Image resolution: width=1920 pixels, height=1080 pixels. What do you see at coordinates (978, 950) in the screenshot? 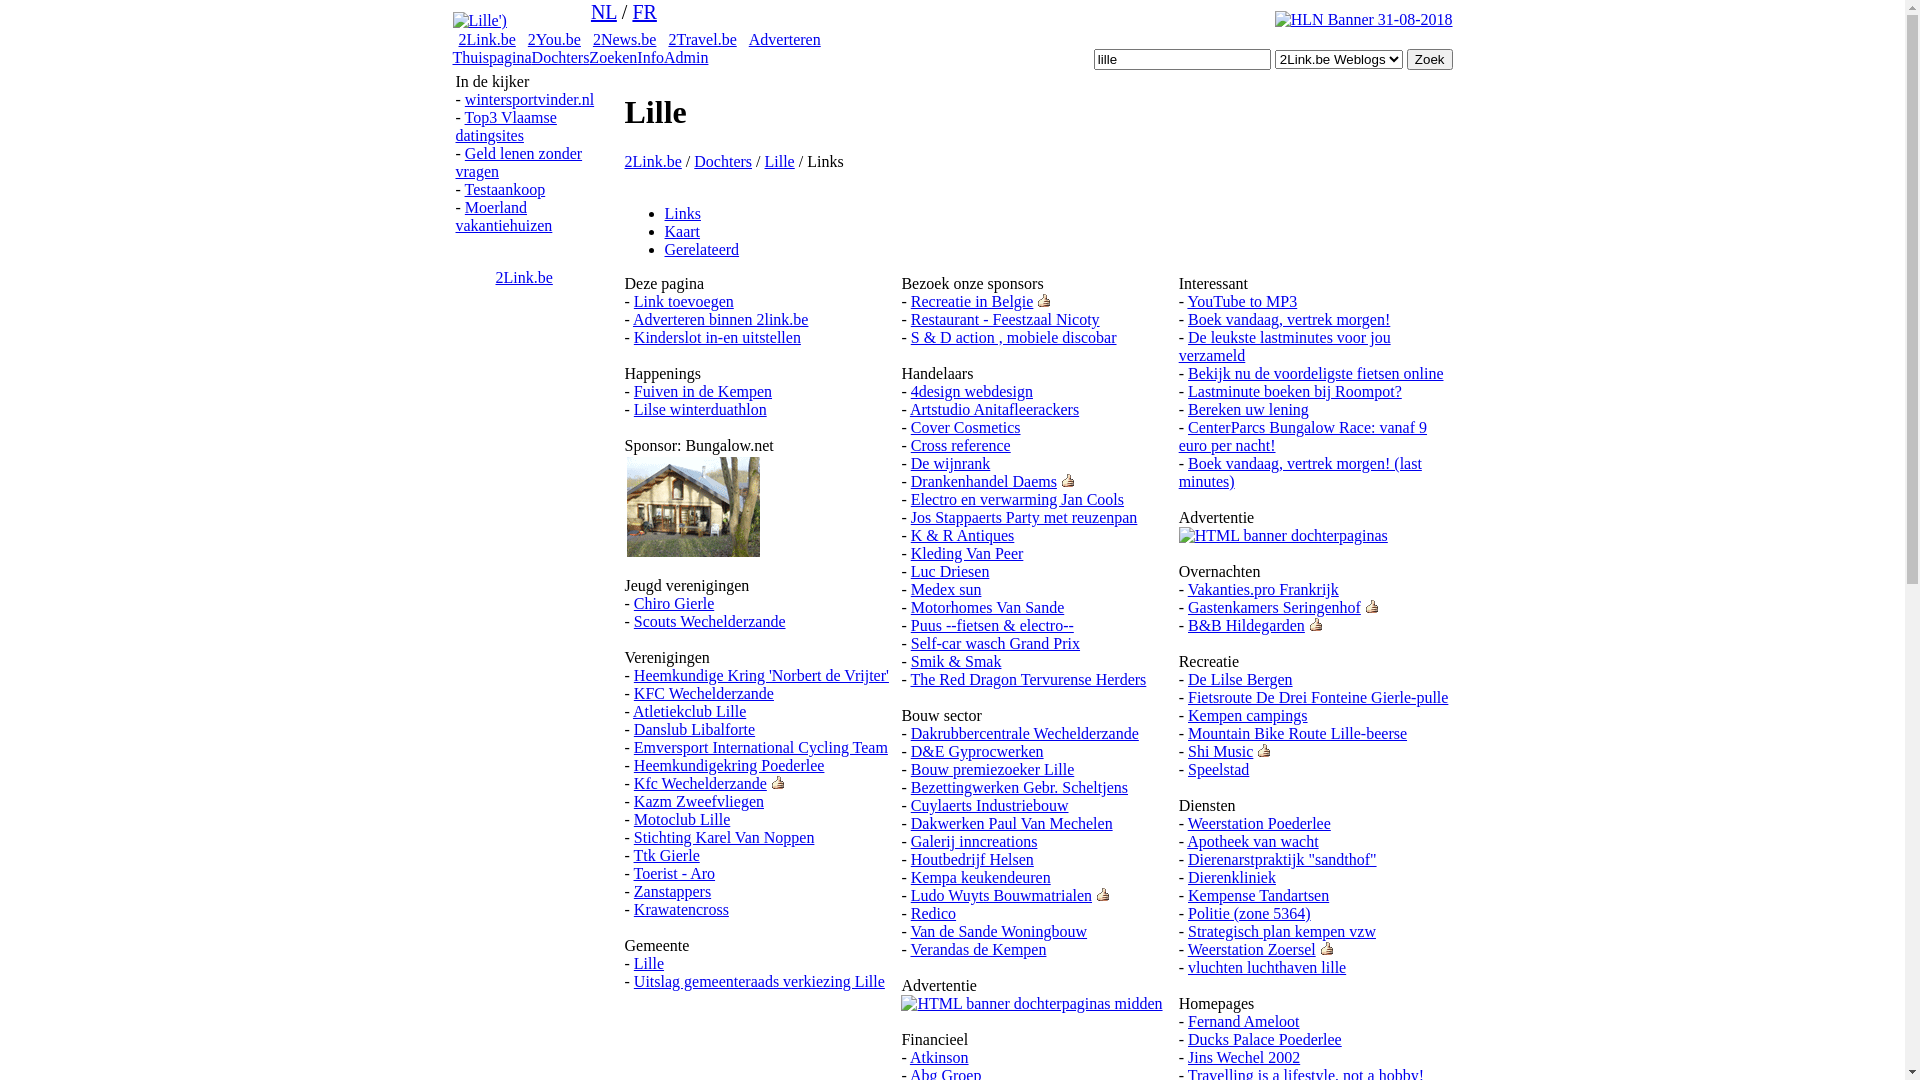
I see `Verandas de Kempen` at bounding box center [978, 950].